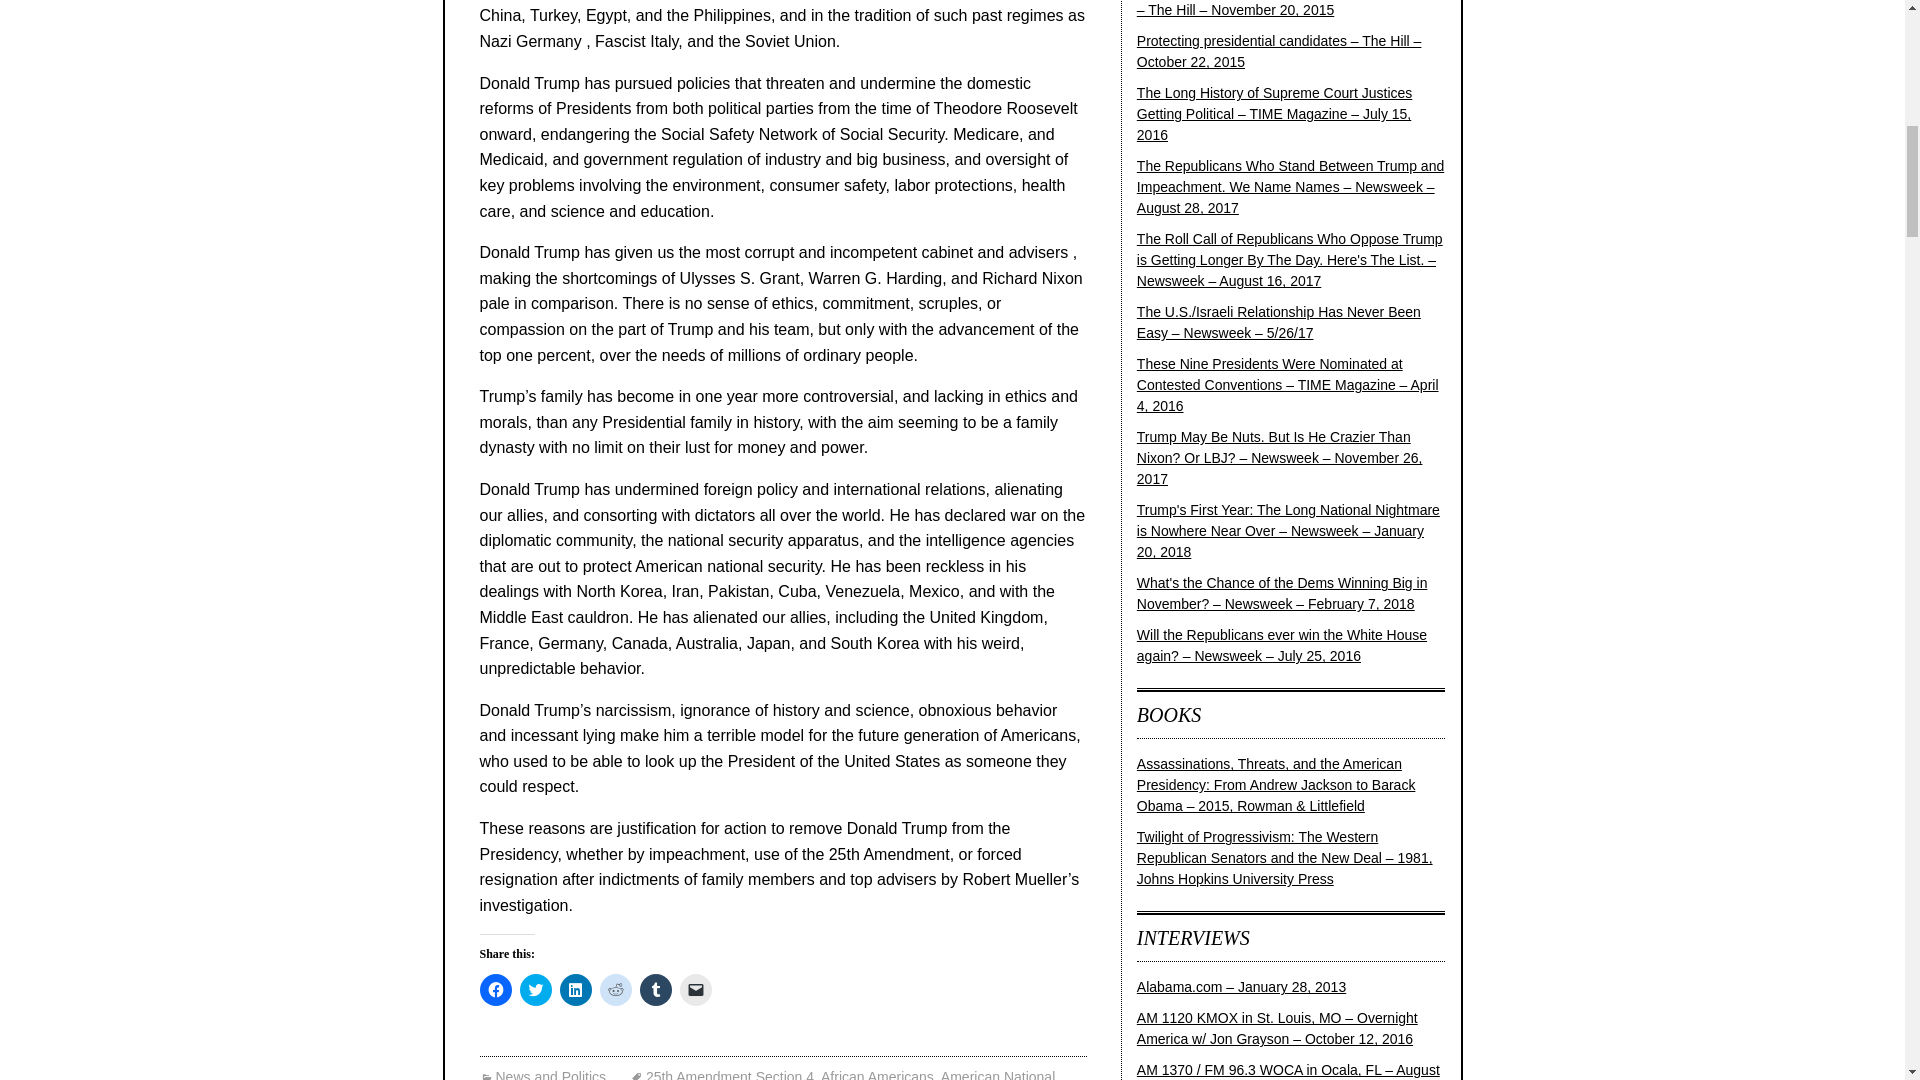 The image size is (1920, 1080). What do you see at coordinates (543, 1074) in the screenshot?
I see `News and Politics` at bounding box center [543, 1074].